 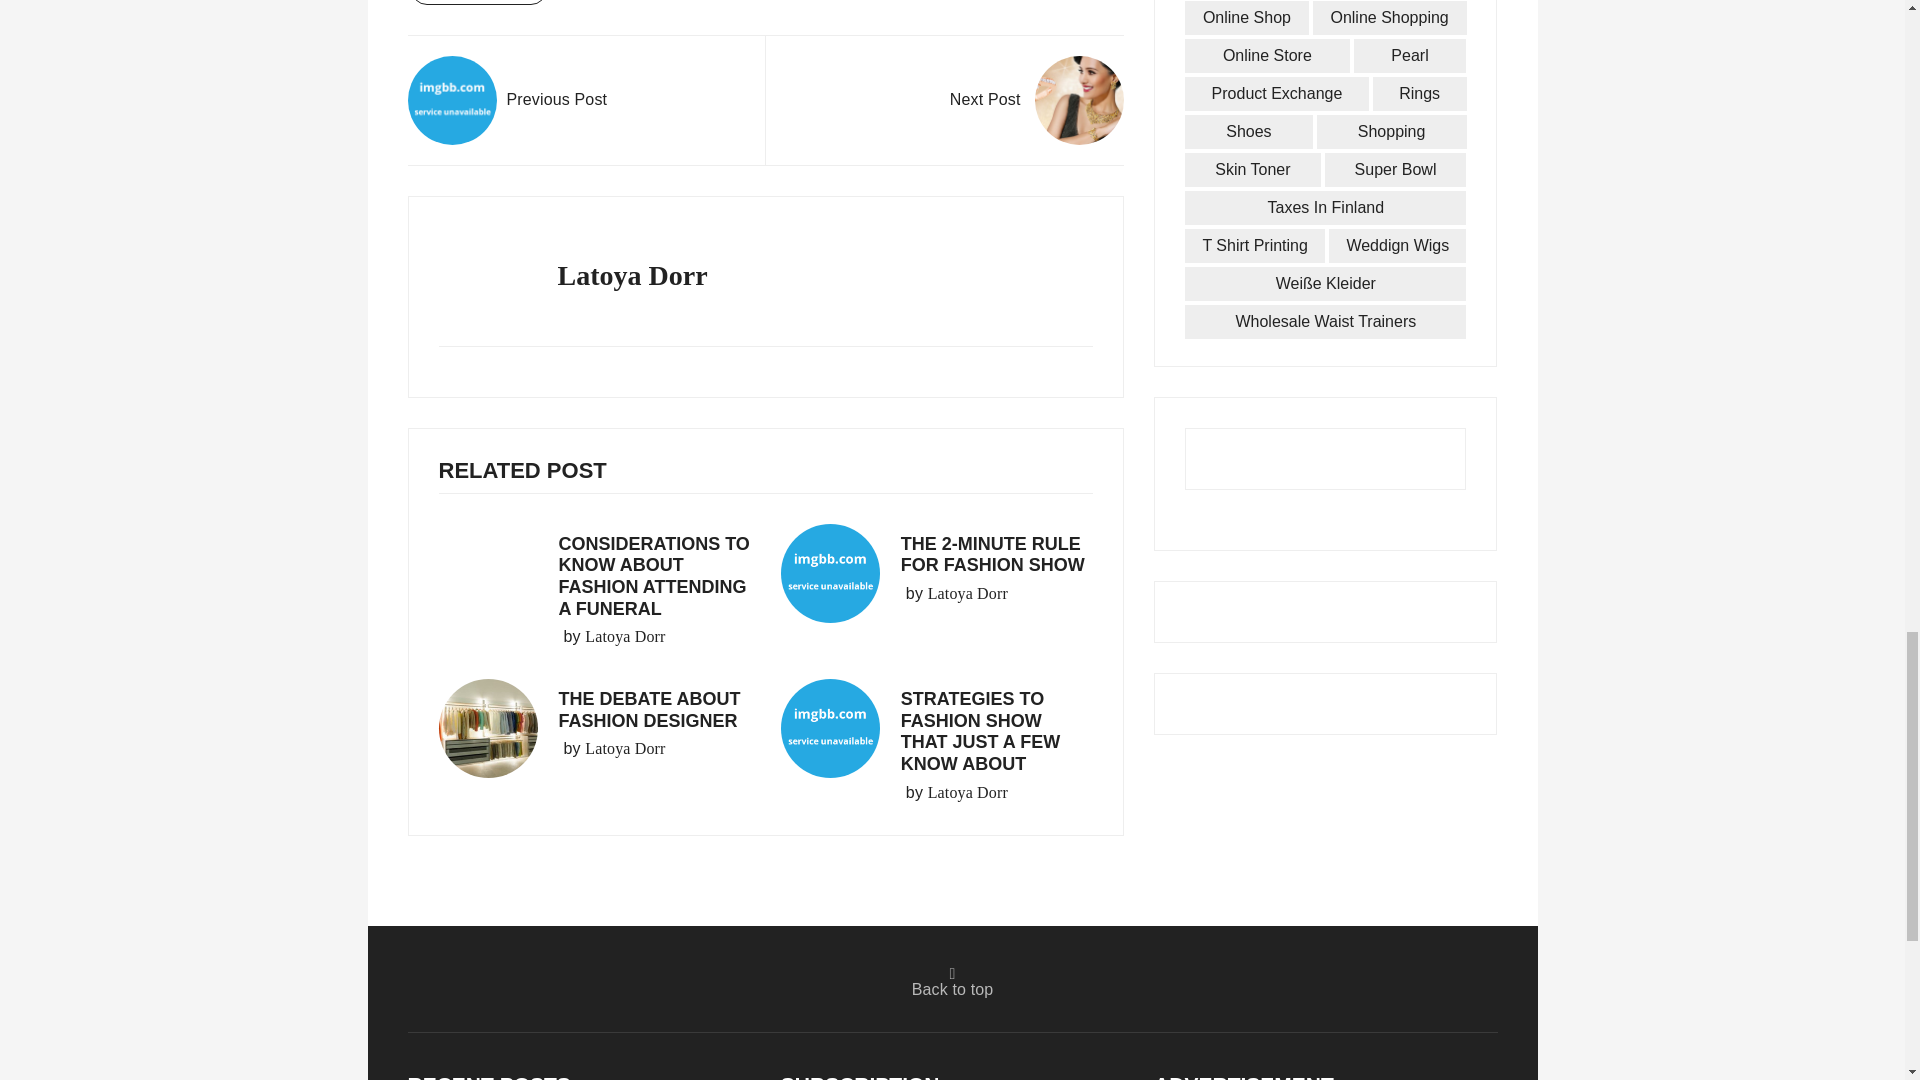 I want to click on THE 2-MINUTE RULE FOR FASHION SHOW, so click(x=992, y=554).